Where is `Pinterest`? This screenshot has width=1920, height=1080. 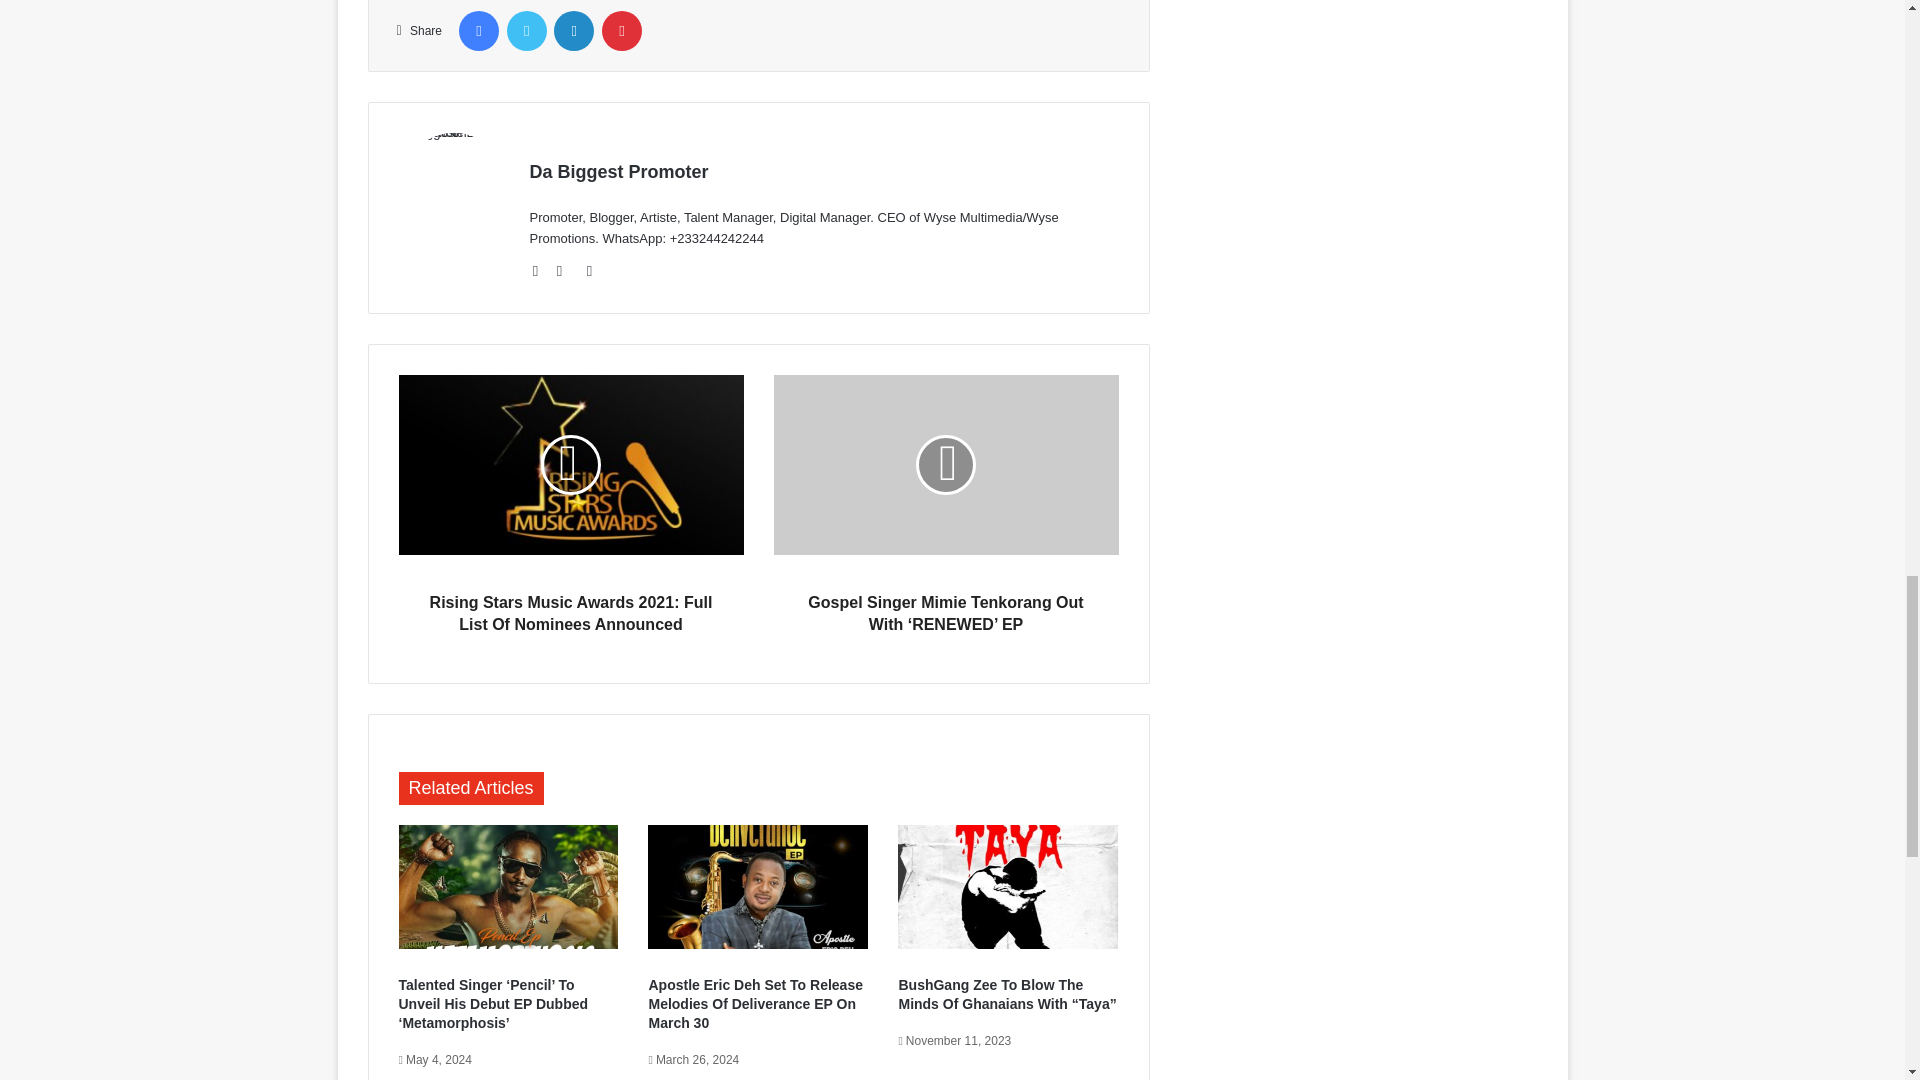 Pinterest is located at coordinates (622, 30).